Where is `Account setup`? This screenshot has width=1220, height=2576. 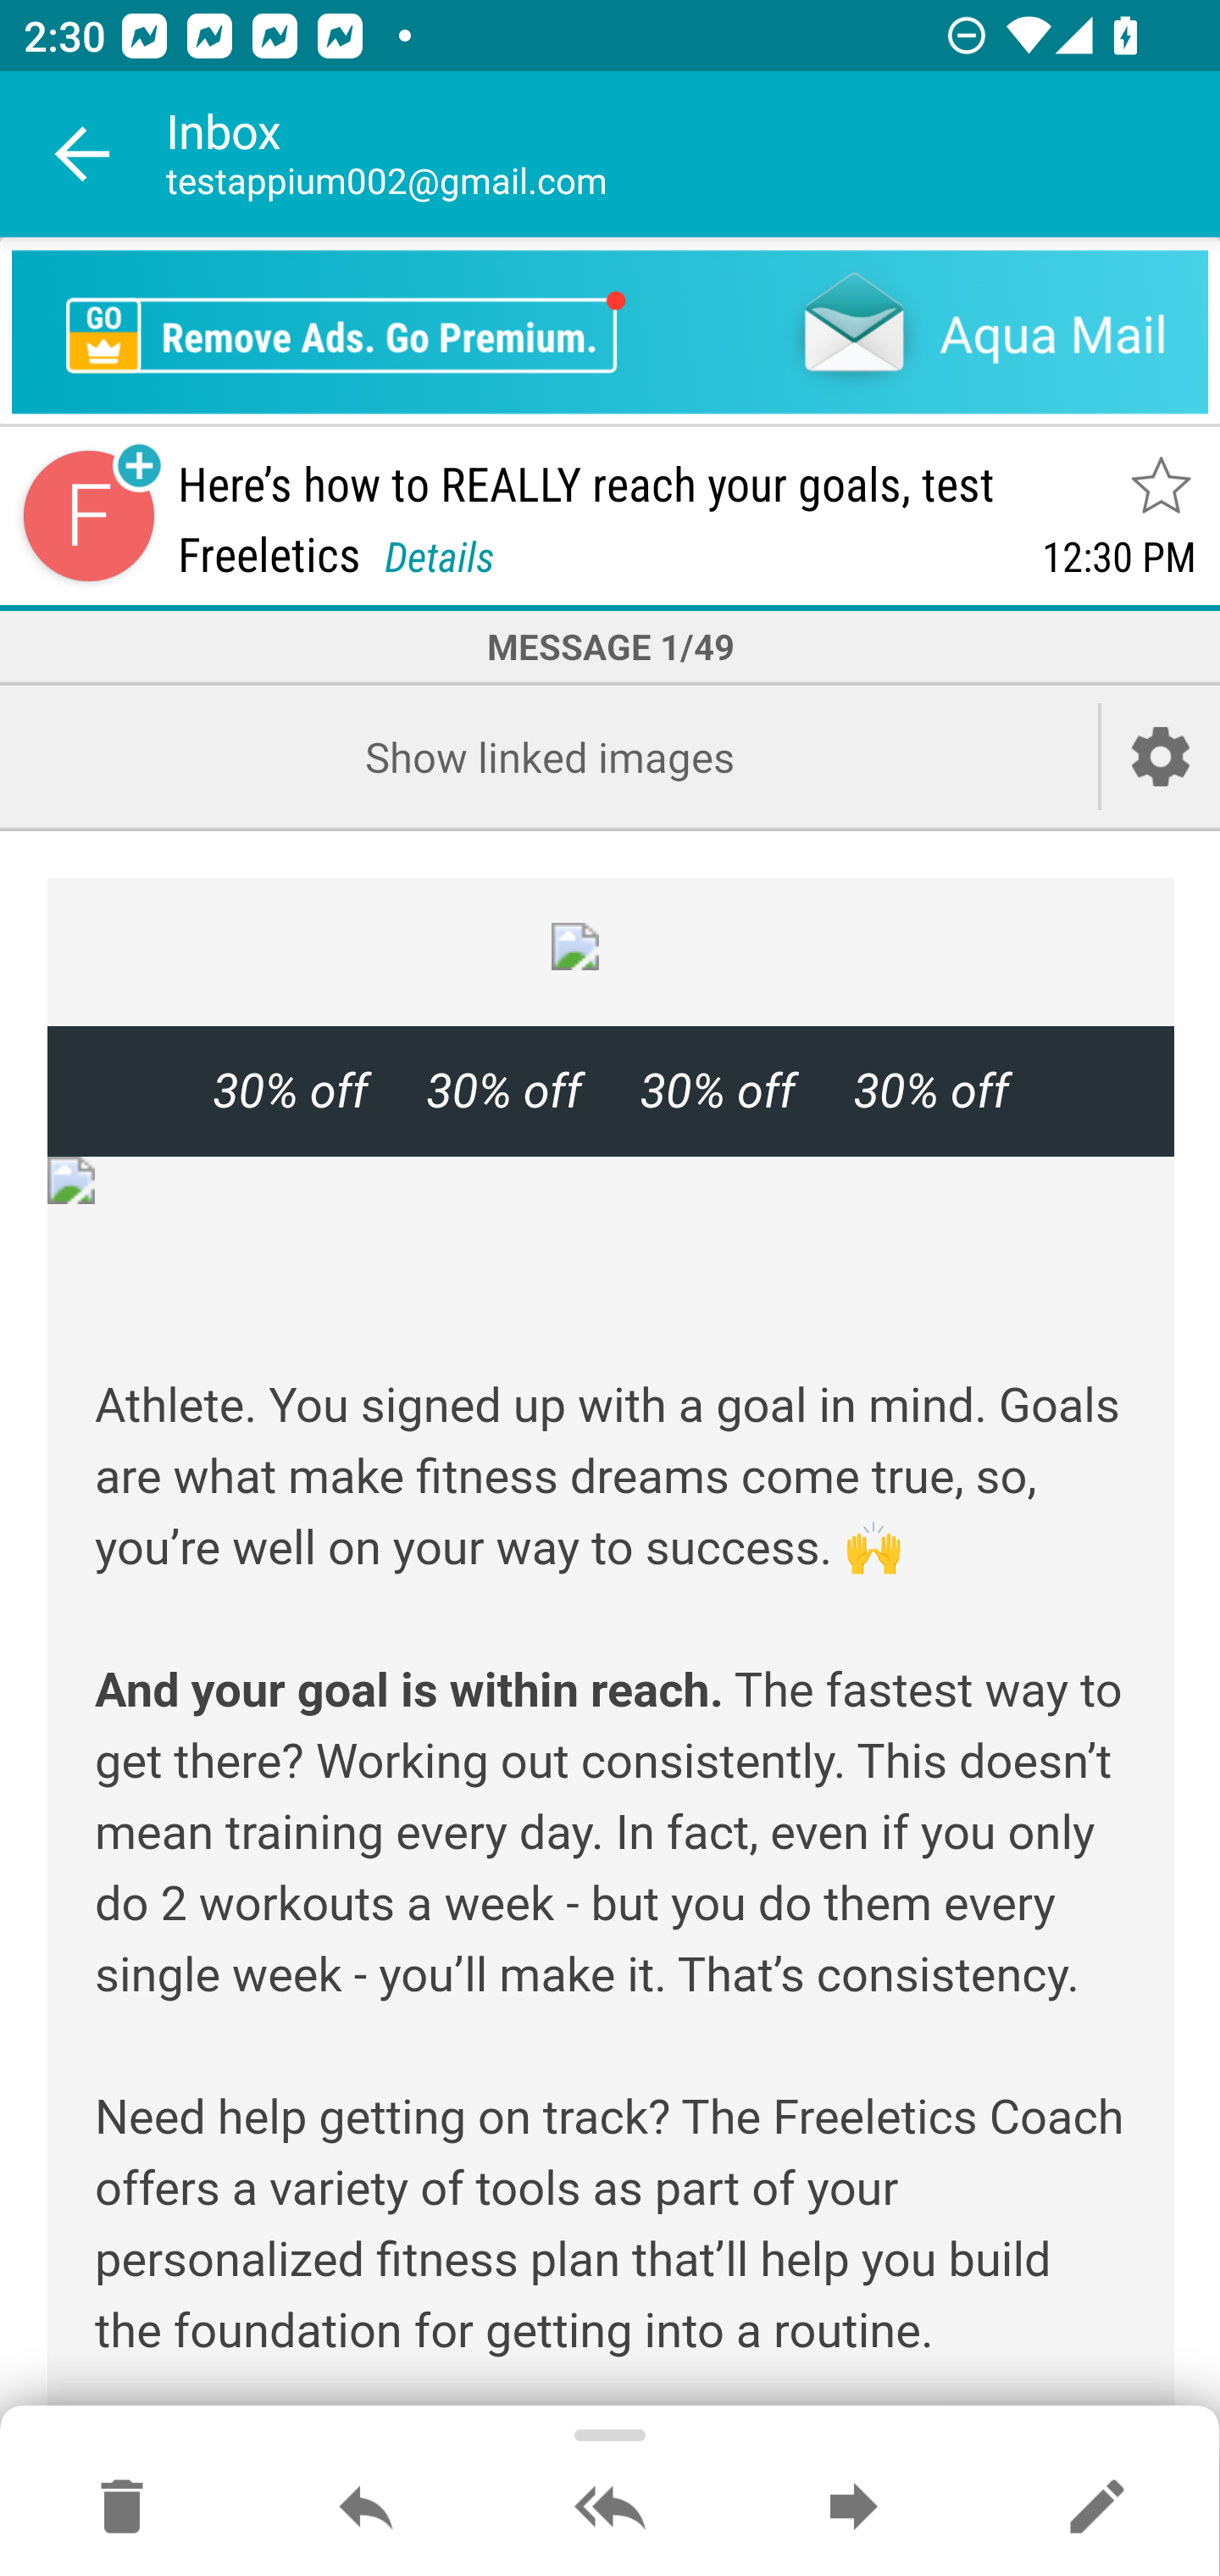 Account setup is located at coordinates (1161, 756).